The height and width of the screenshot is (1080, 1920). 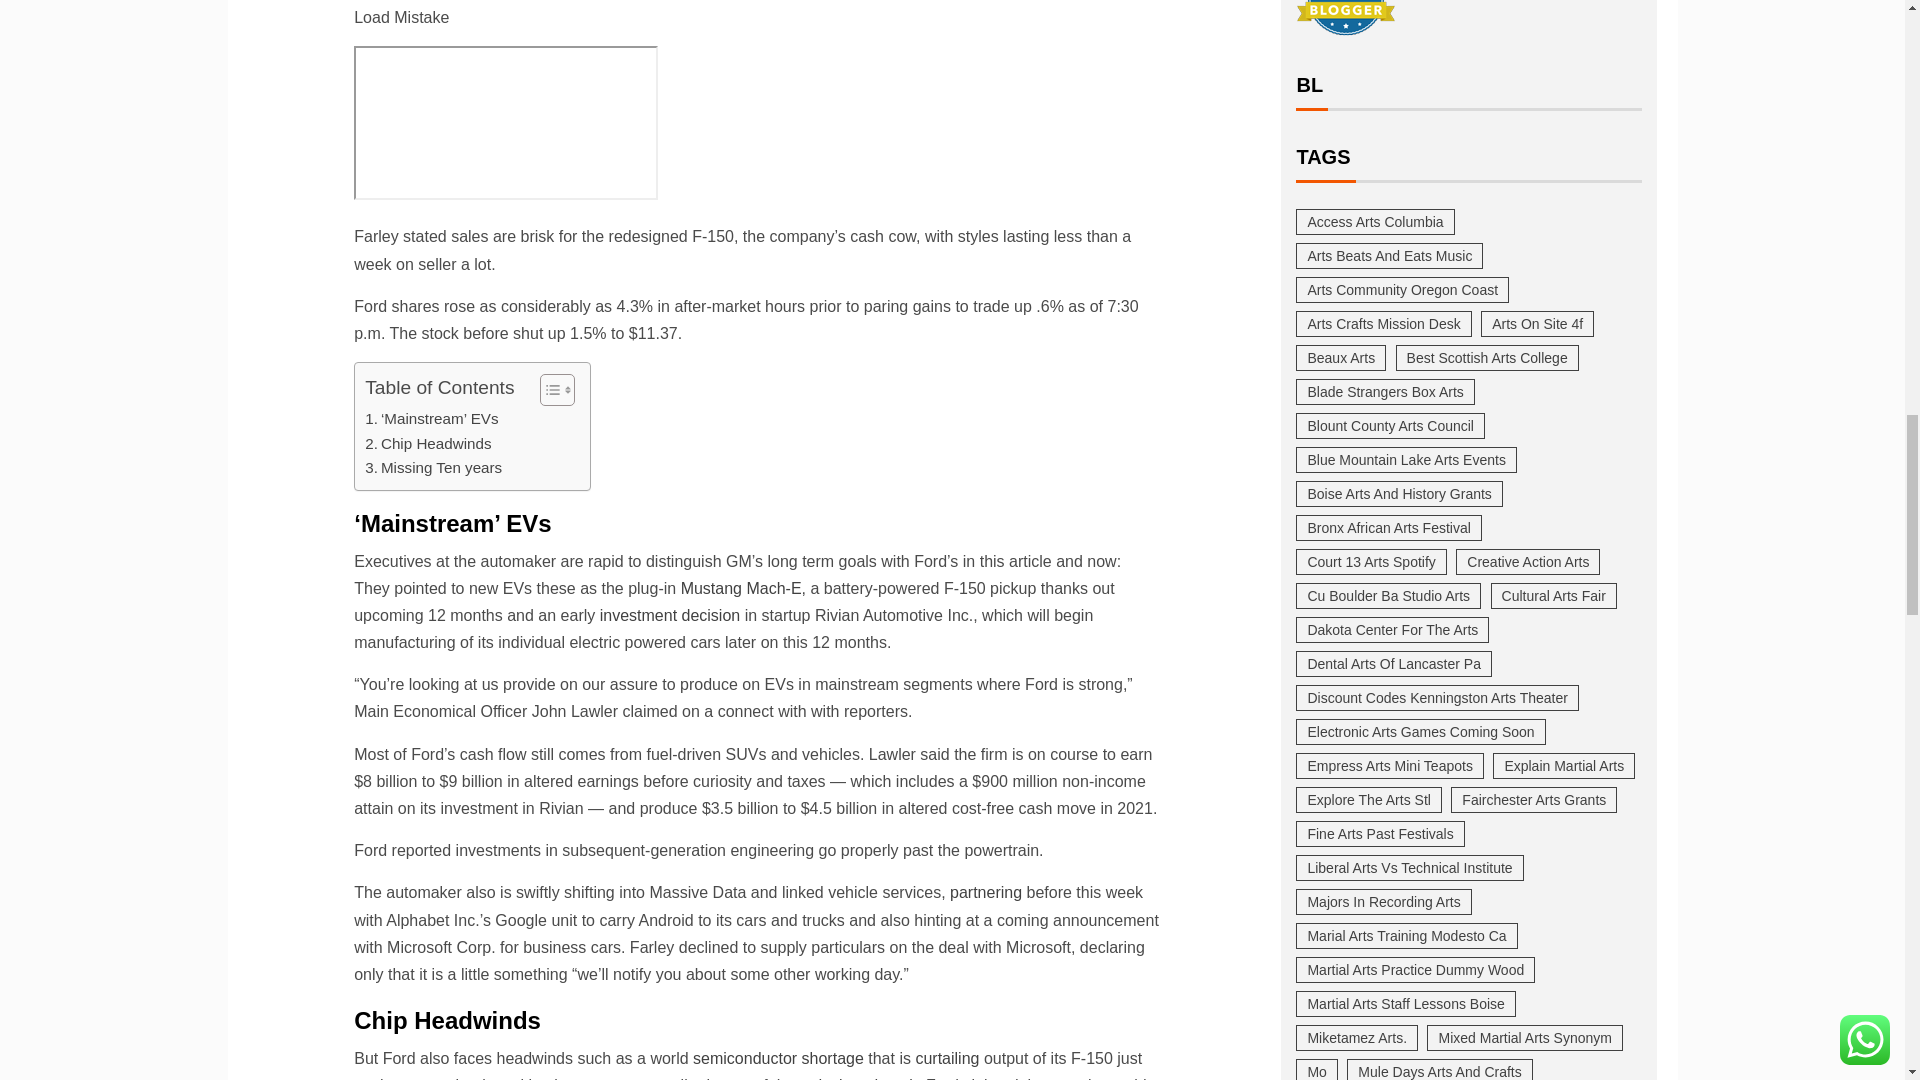 I want to click on Chip Headwinds, so click(x=428, y=444).